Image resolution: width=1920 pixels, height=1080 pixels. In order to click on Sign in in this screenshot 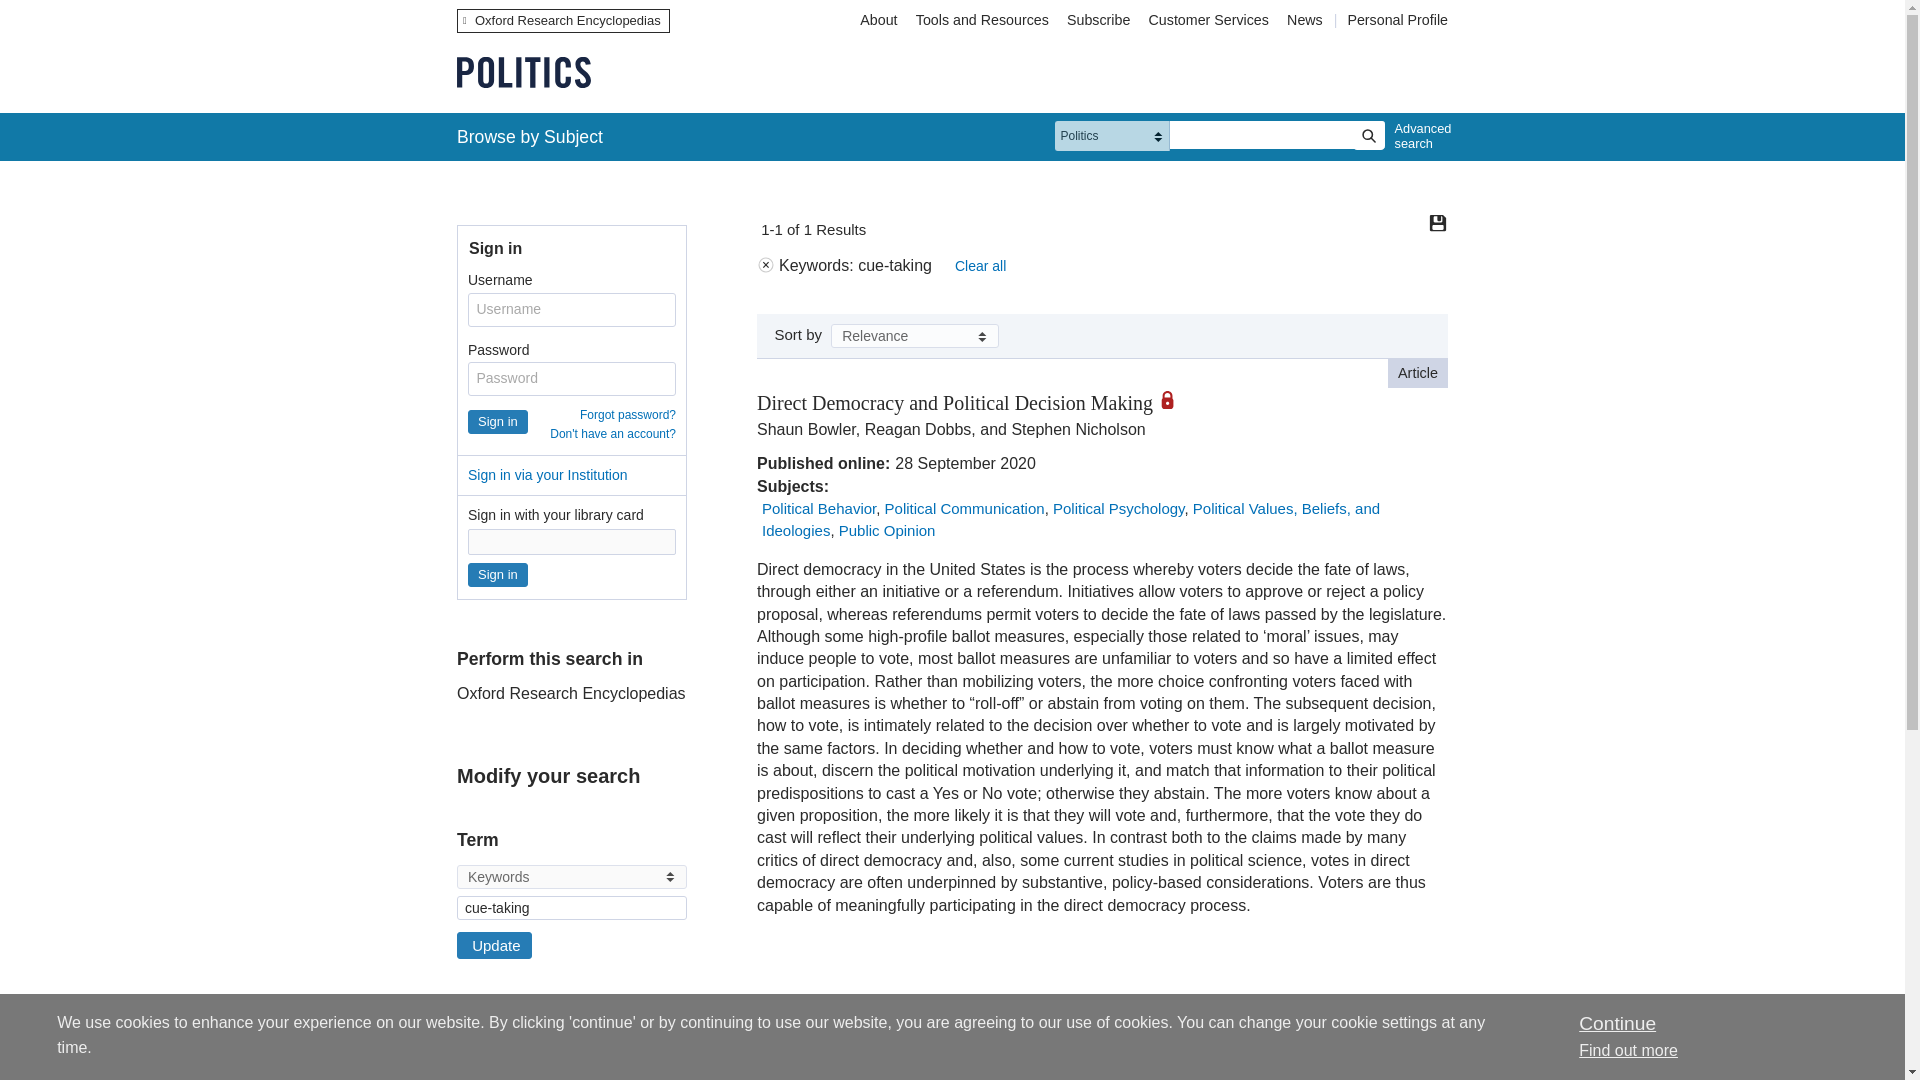, I will do `click(498, 422)`.